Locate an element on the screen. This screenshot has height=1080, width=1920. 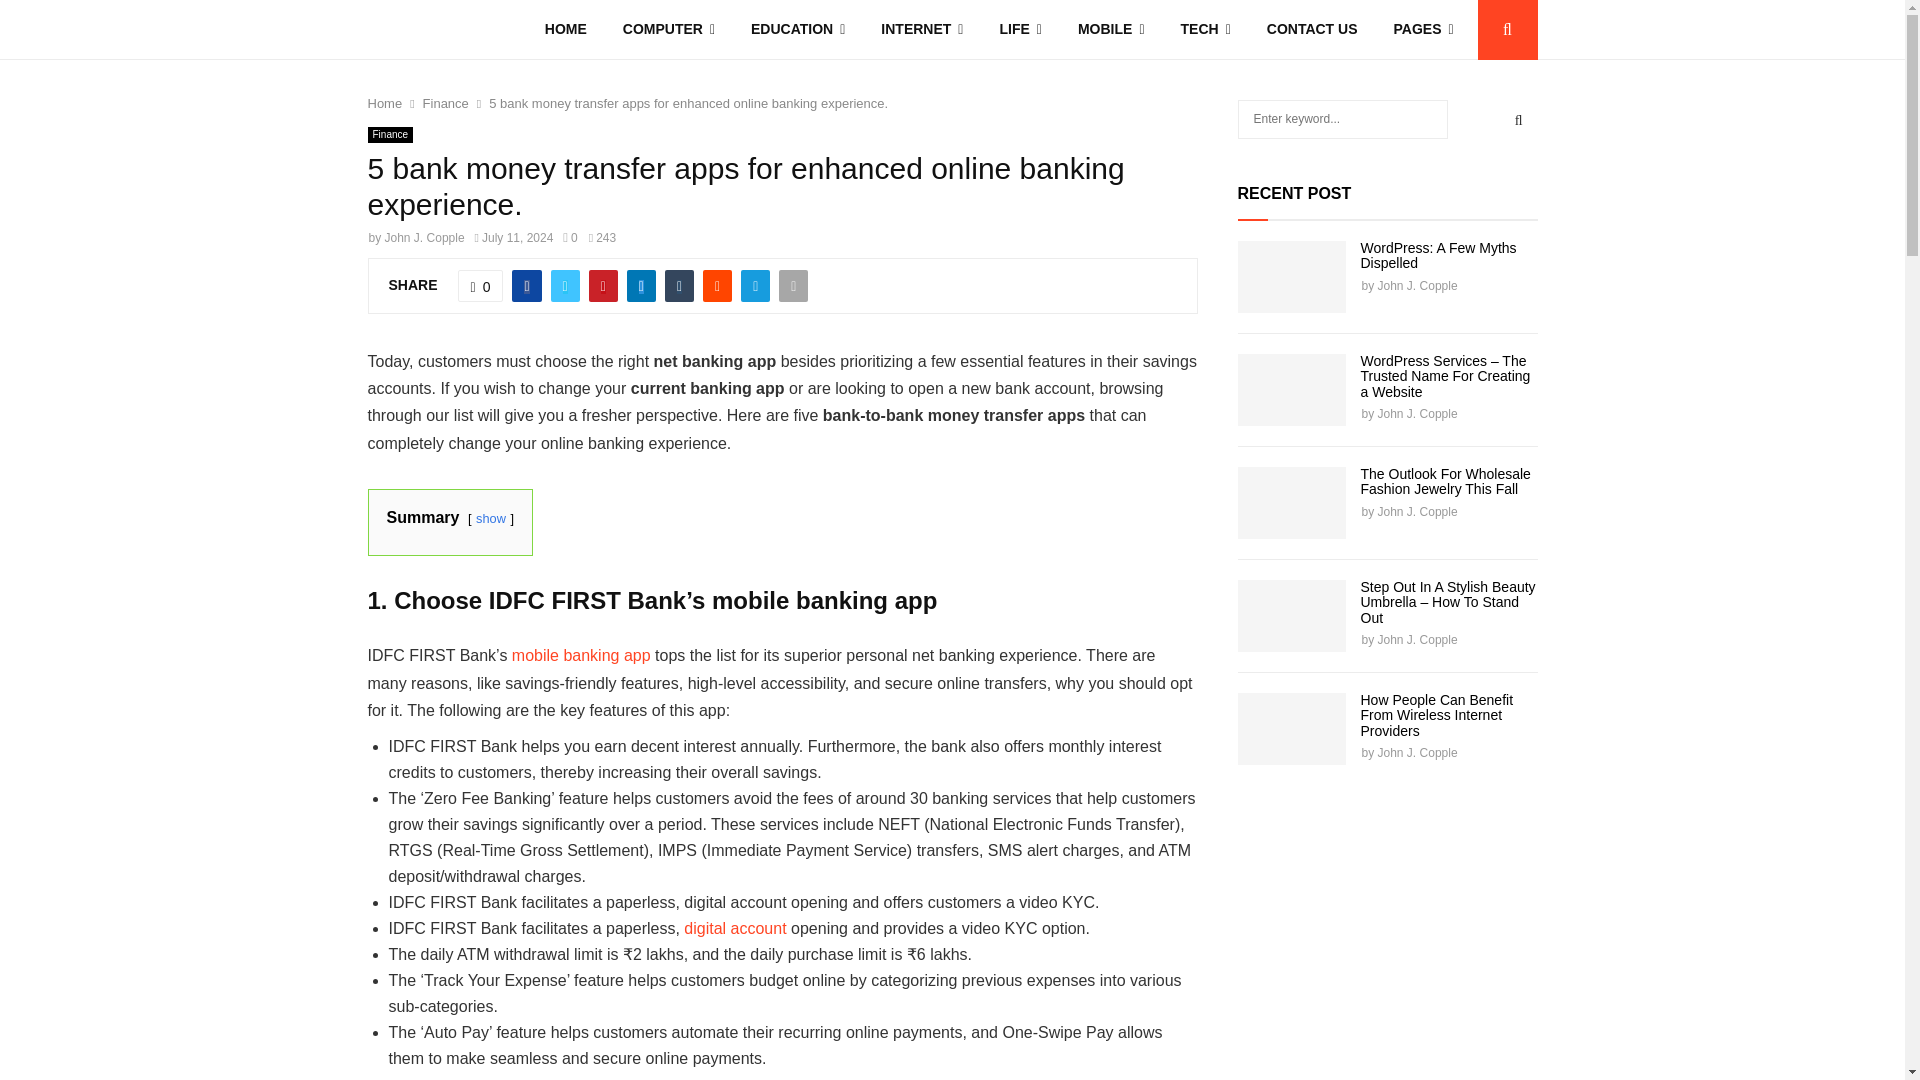
COMPUTER is located at coordinates (668, 30).